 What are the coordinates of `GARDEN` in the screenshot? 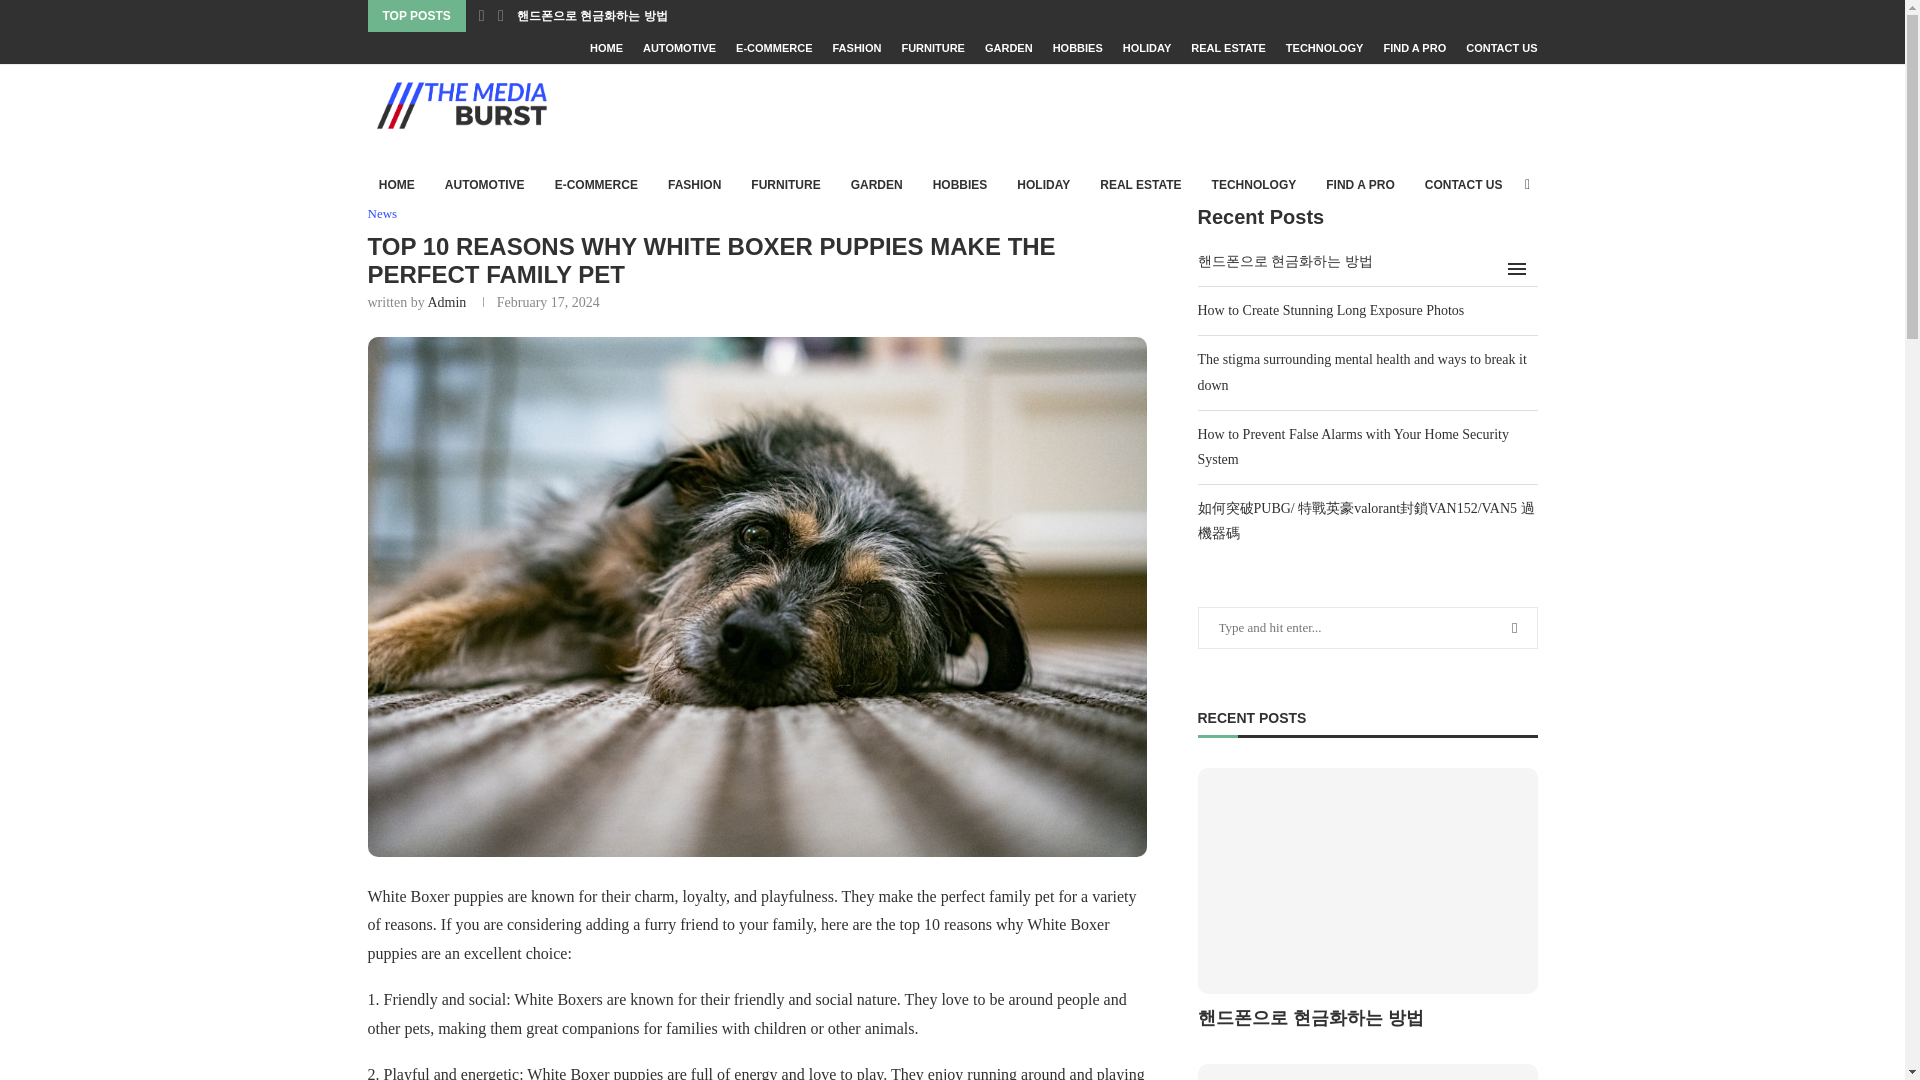 It's located at (1008, 48).